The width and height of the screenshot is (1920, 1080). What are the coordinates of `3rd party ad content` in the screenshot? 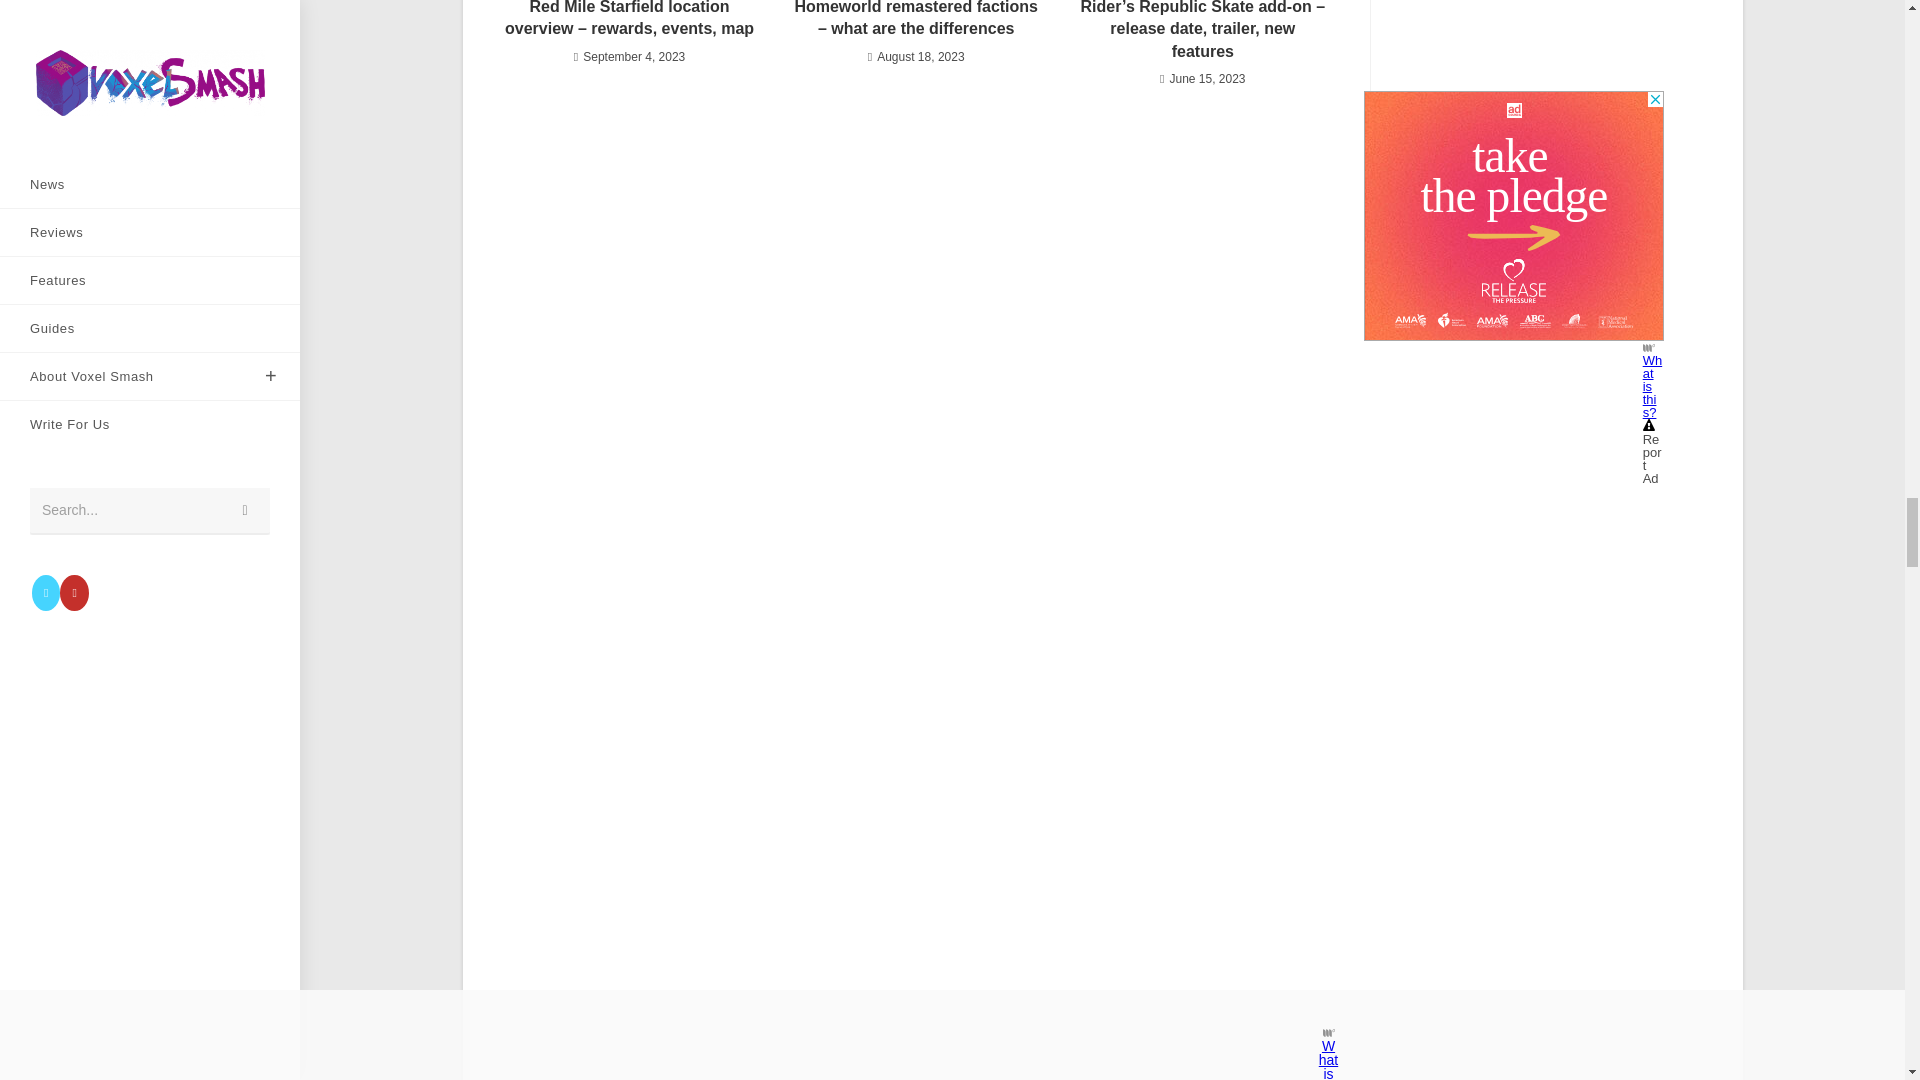 It's located at (1514, 216).